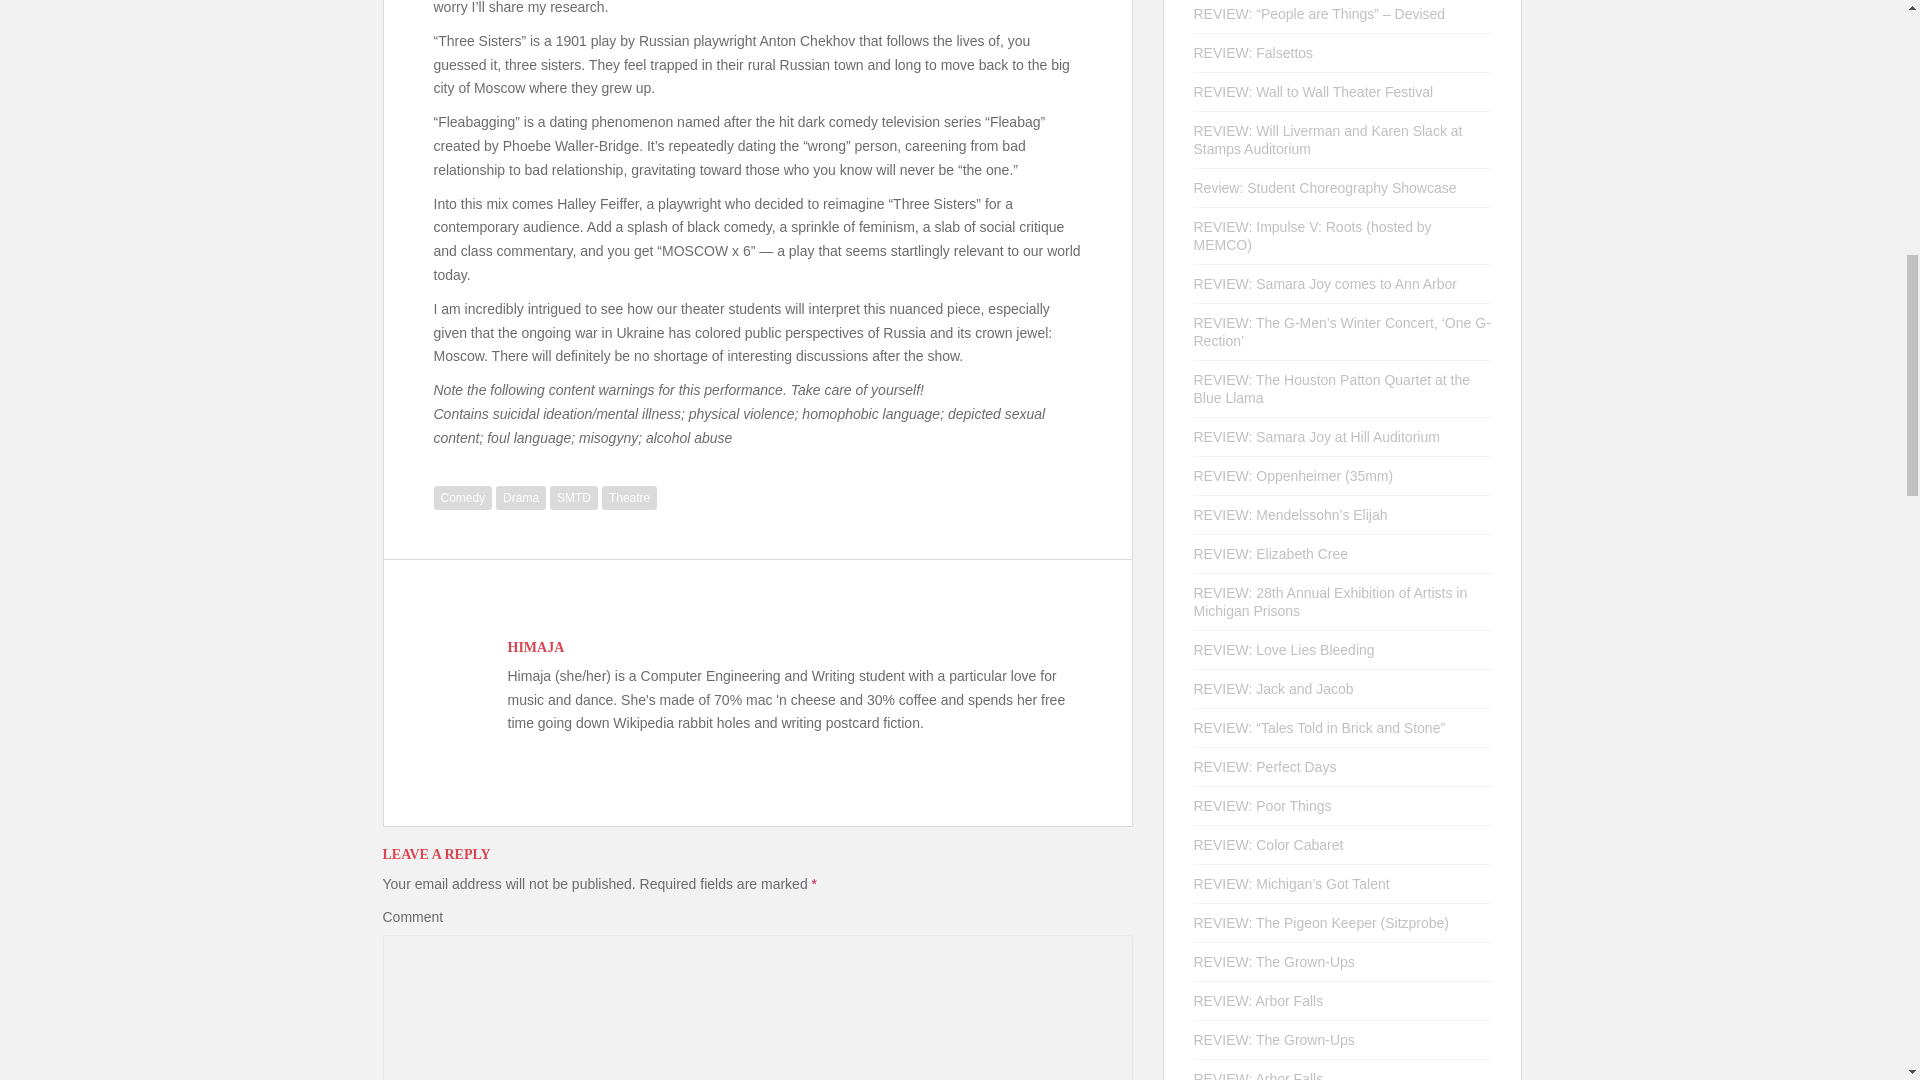 Image resolution: width=1920 pixels, height=1080 pixels. What do you see at coordinates (463, 498) in the screenshot?
I see `Comedy` at bounding box center [463, 498].